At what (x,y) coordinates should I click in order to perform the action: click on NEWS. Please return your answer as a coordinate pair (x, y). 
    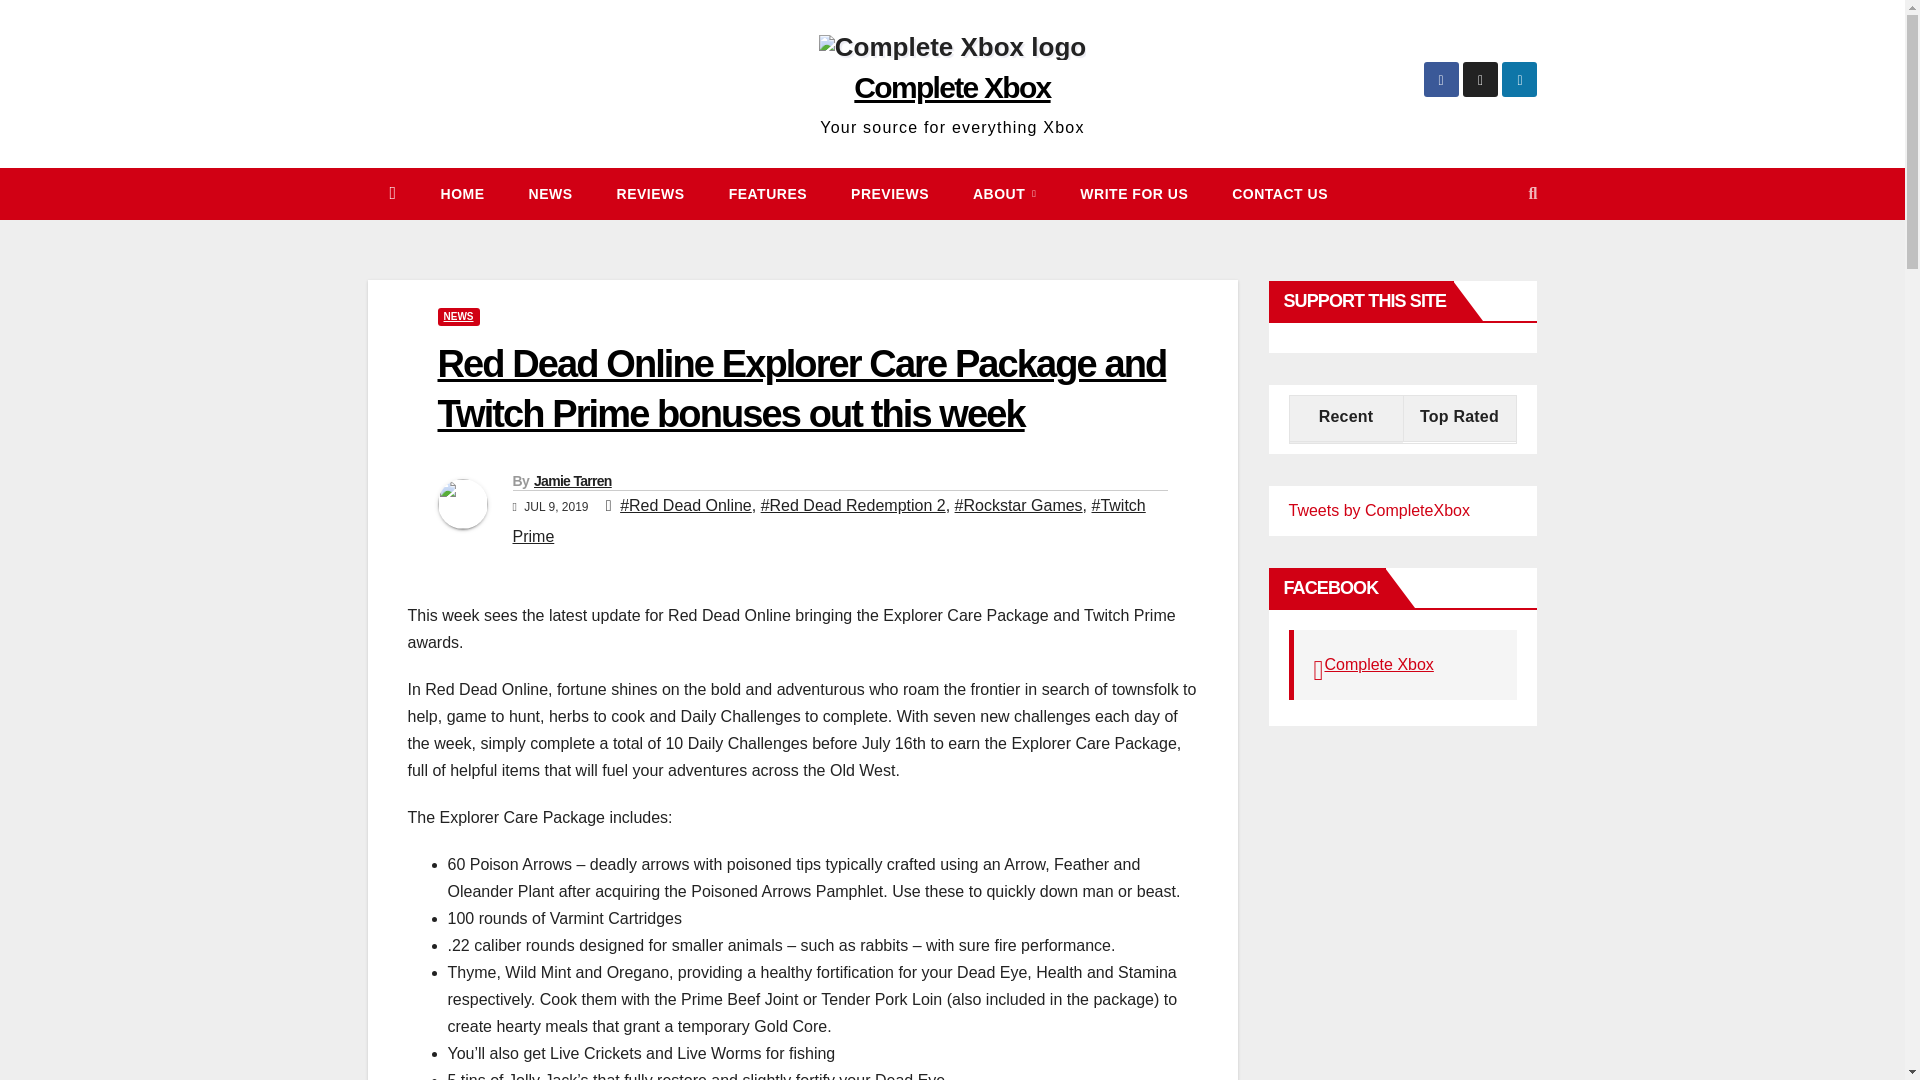
    Looking at the image, I should click on (550, 194).